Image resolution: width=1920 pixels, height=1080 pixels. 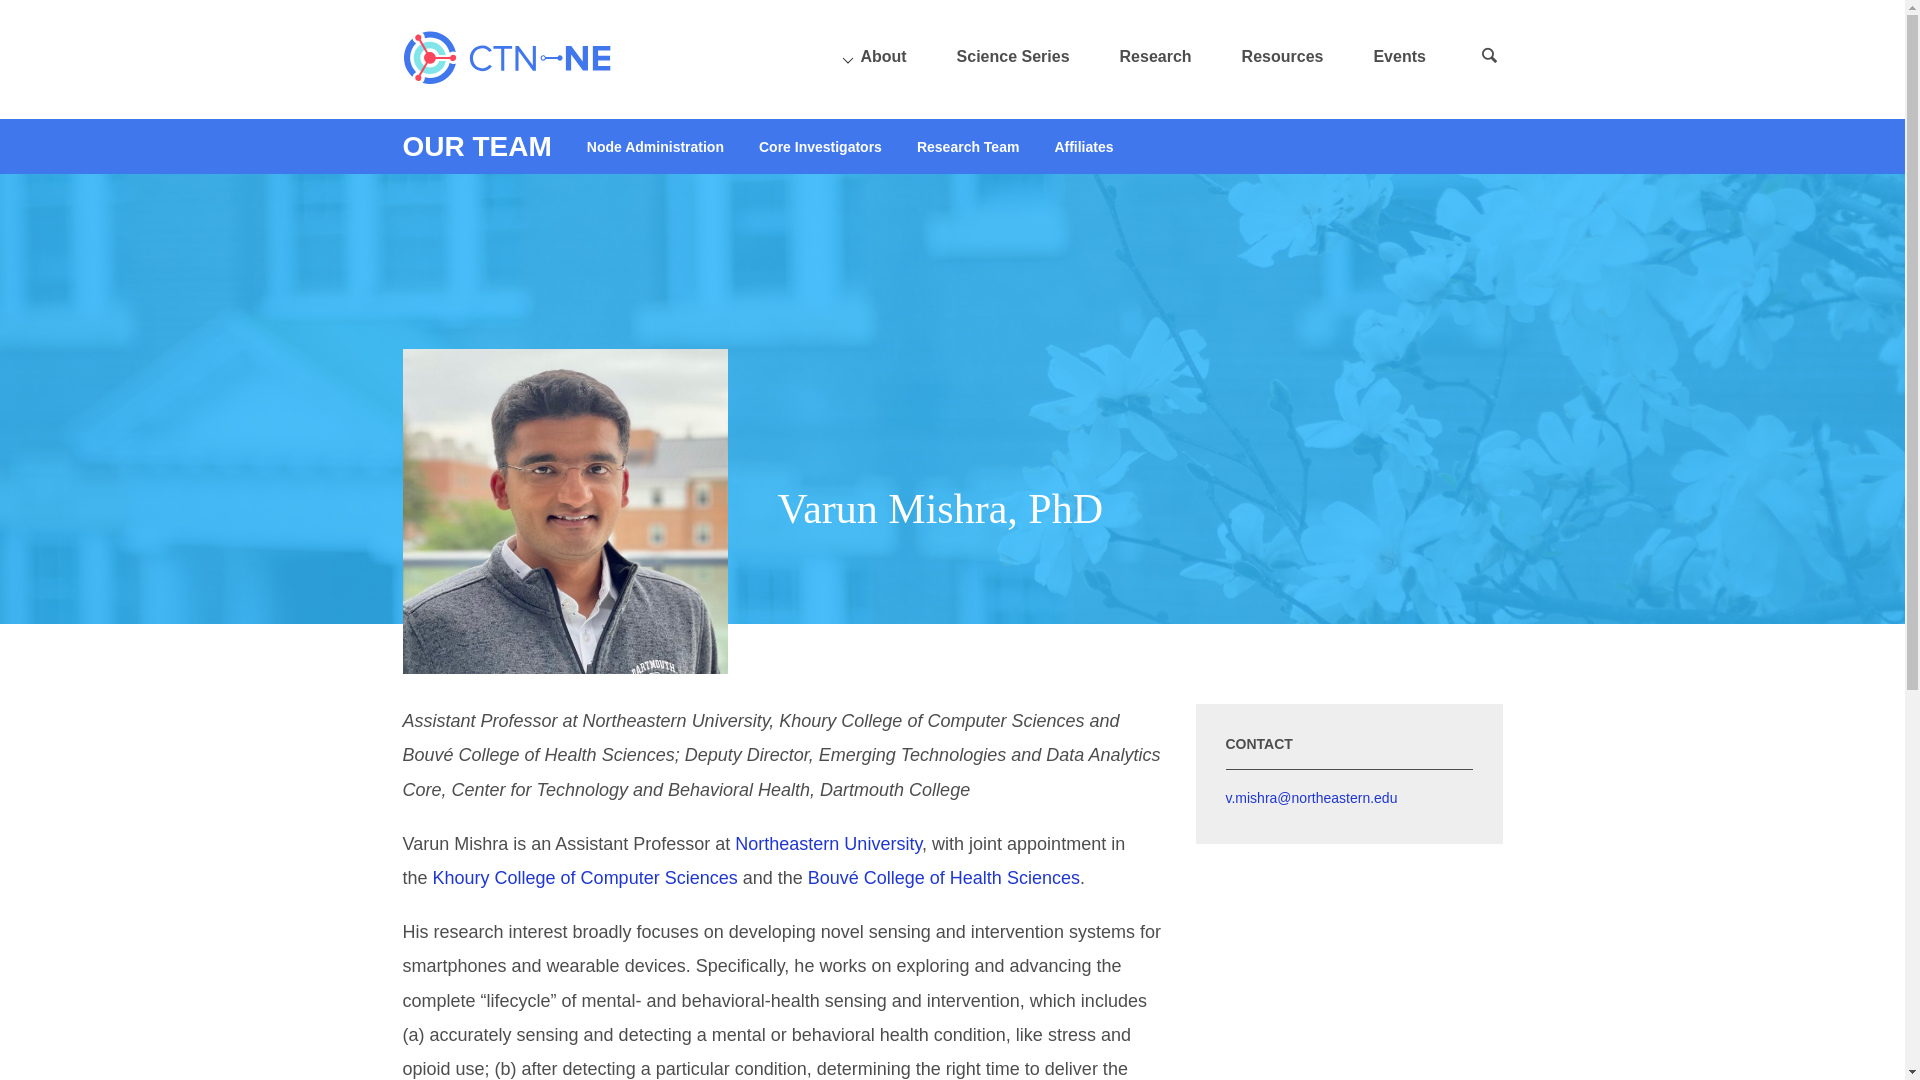 I want to click on Events, so click(x=1398, y=56).